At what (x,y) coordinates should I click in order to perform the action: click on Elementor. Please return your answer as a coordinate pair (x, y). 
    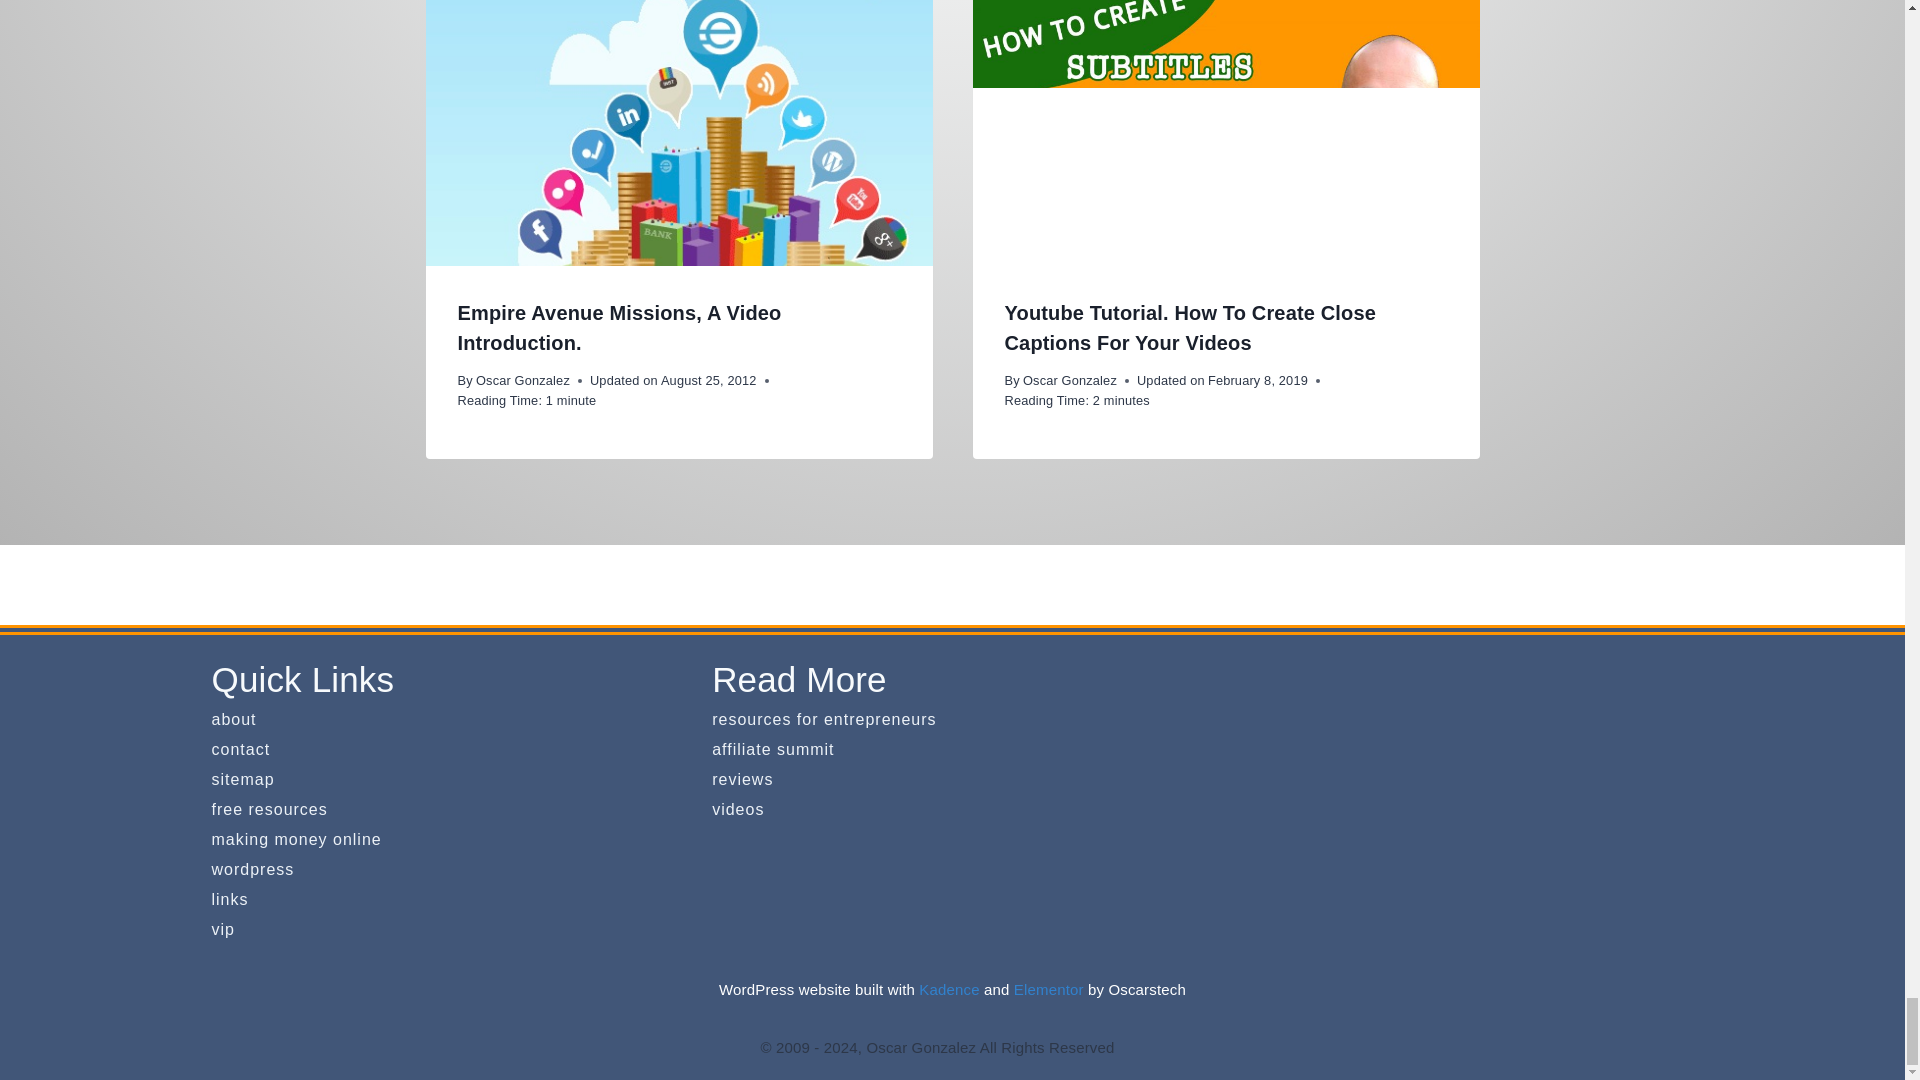
    Looking at the image, I should click on (1048, 988).